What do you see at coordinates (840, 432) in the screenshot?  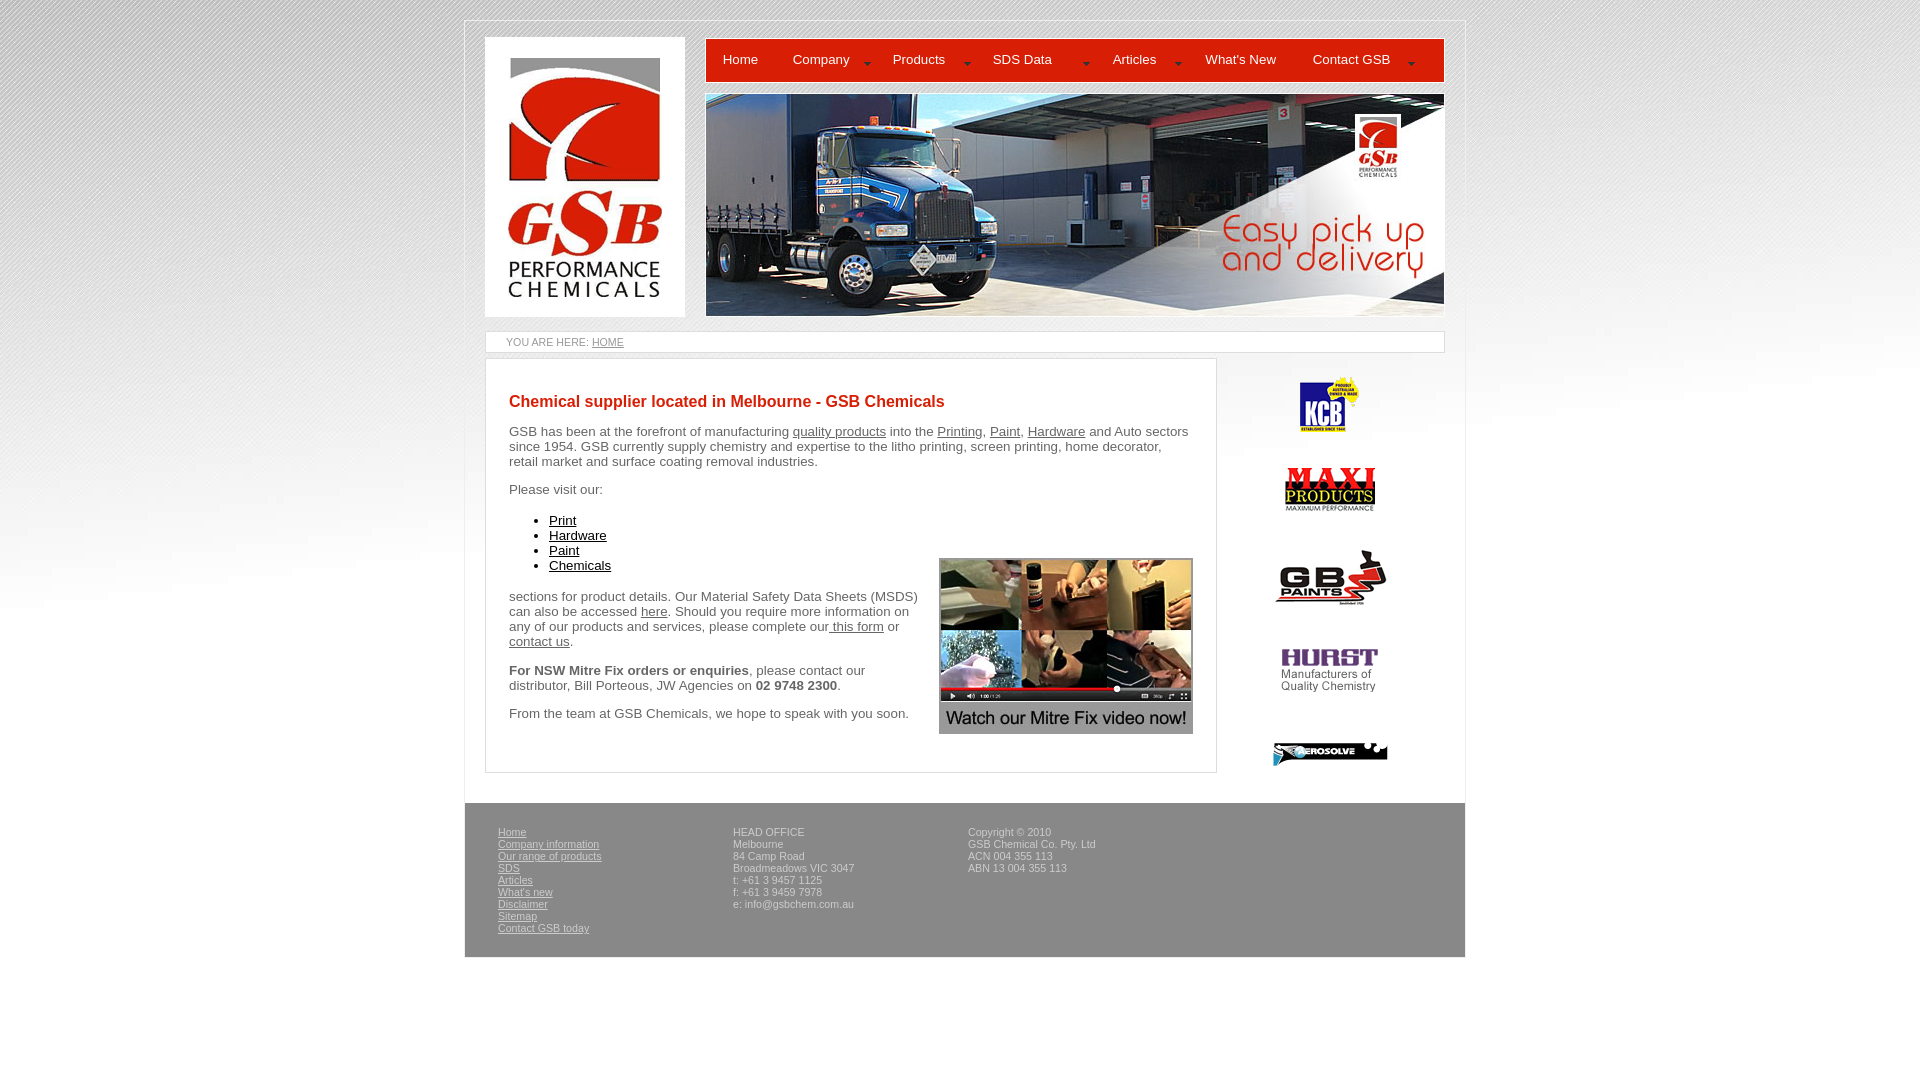 I see `quality products` at bounding box center [840, 432].